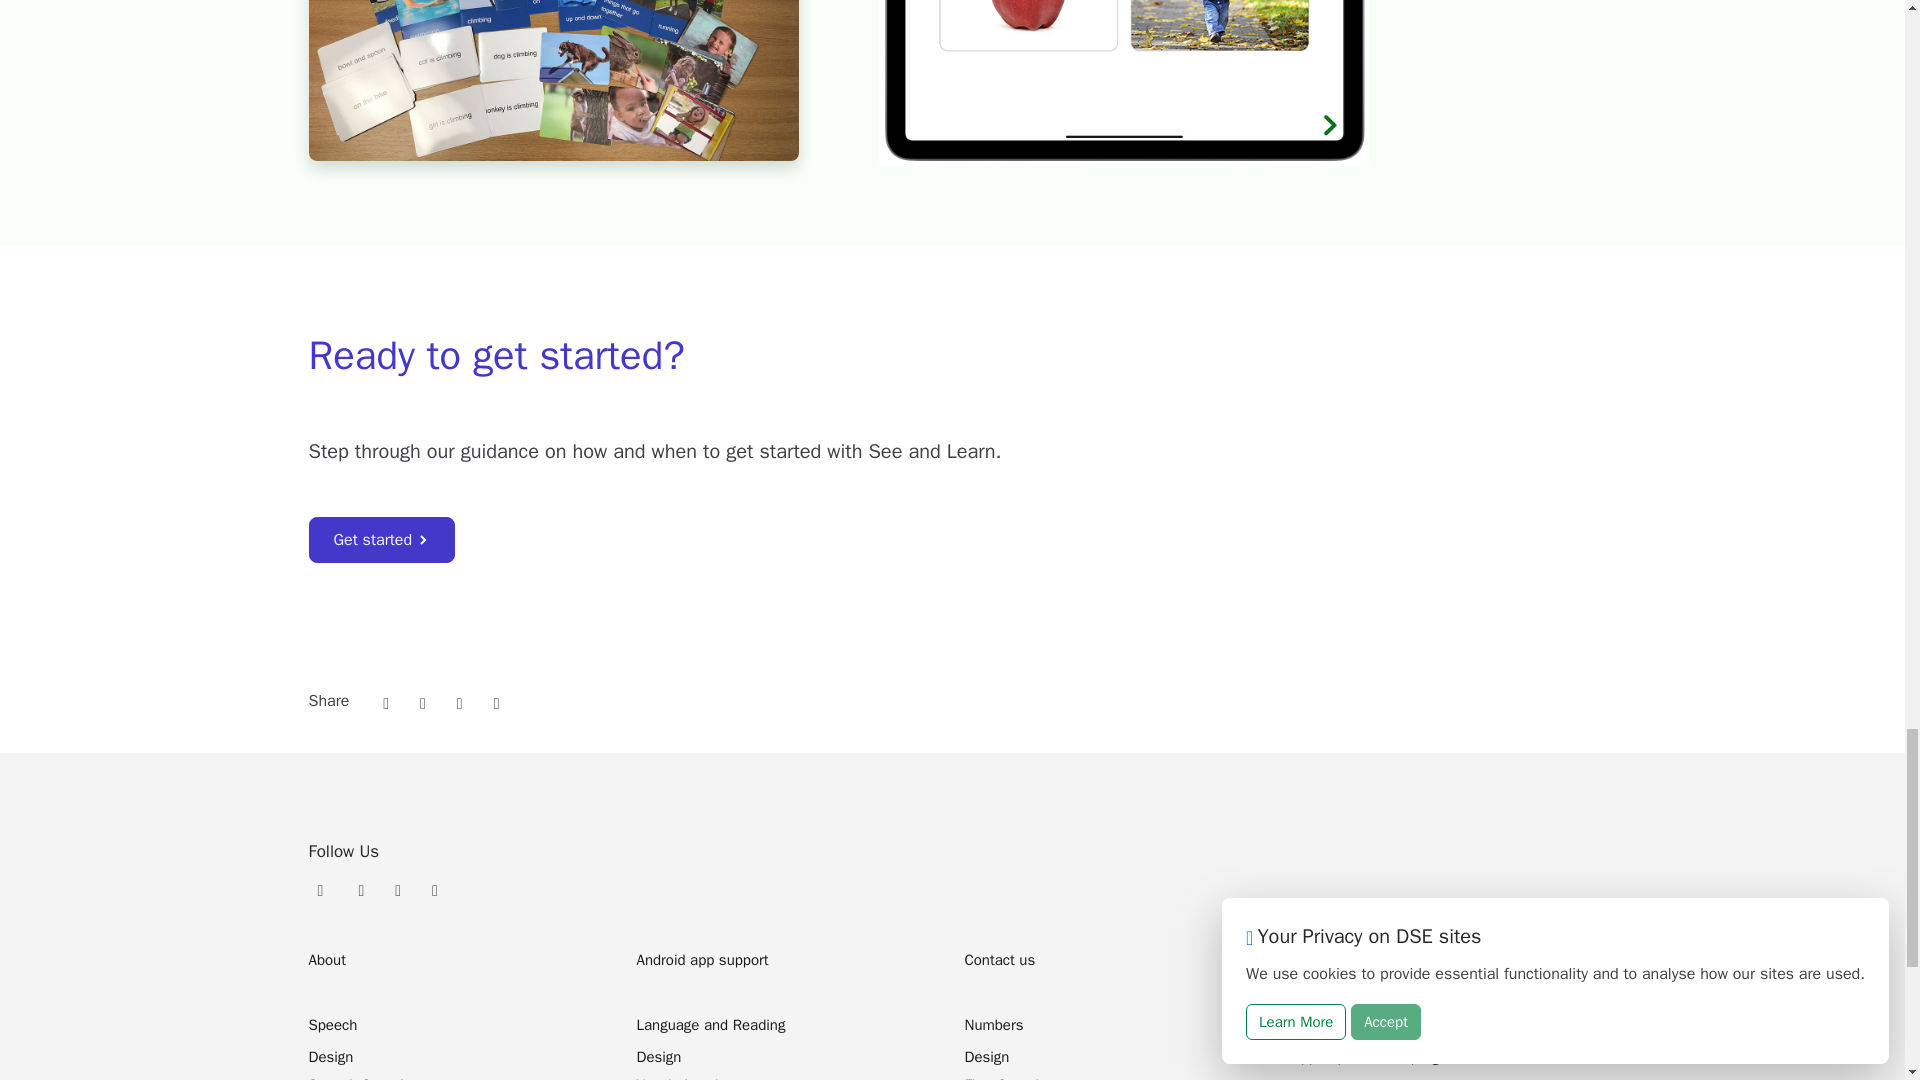 The height and width of the screenshot is (1080, 1920). I want to click on Share on Twitter, so click(423, 702).